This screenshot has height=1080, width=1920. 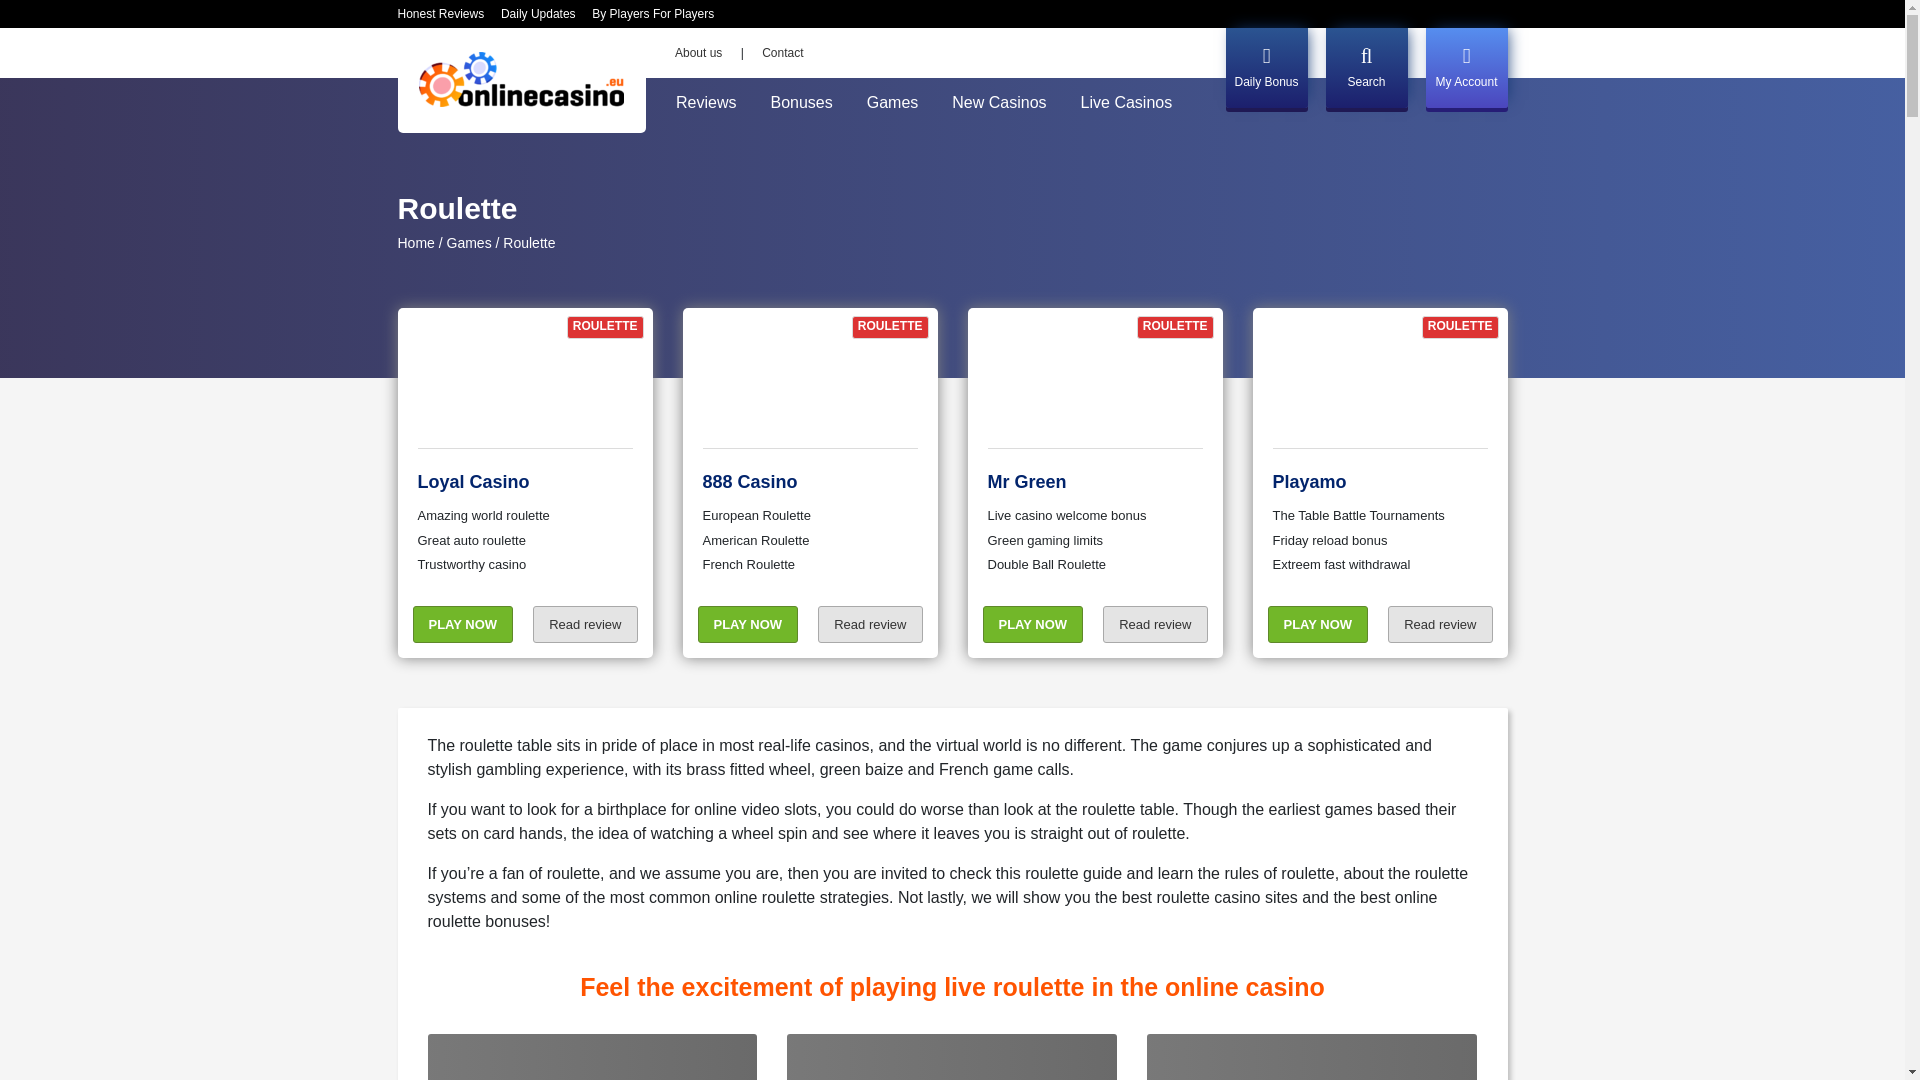 I want to click on Daily Bonus, so click(x=1266, y=68).